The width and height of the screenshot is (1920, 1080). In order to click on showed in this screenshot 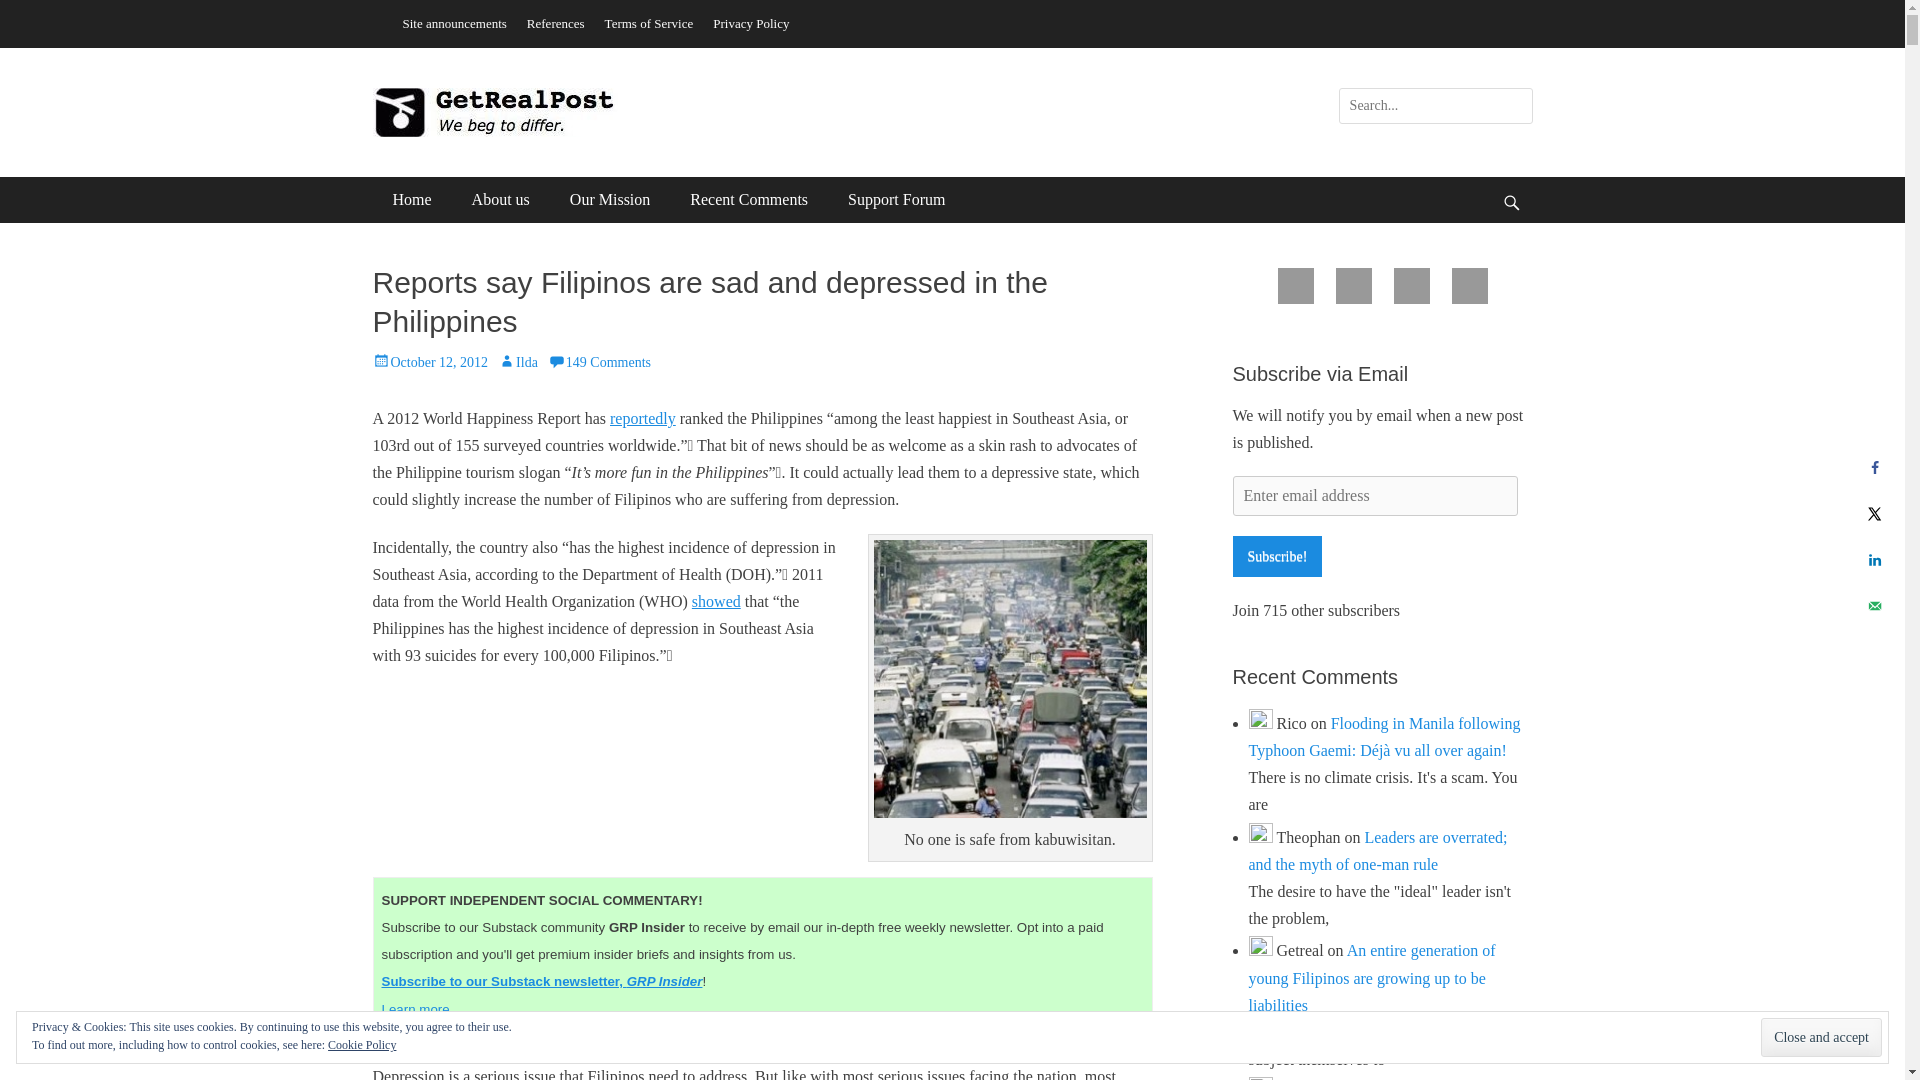, I will do `click(716, 601)`.